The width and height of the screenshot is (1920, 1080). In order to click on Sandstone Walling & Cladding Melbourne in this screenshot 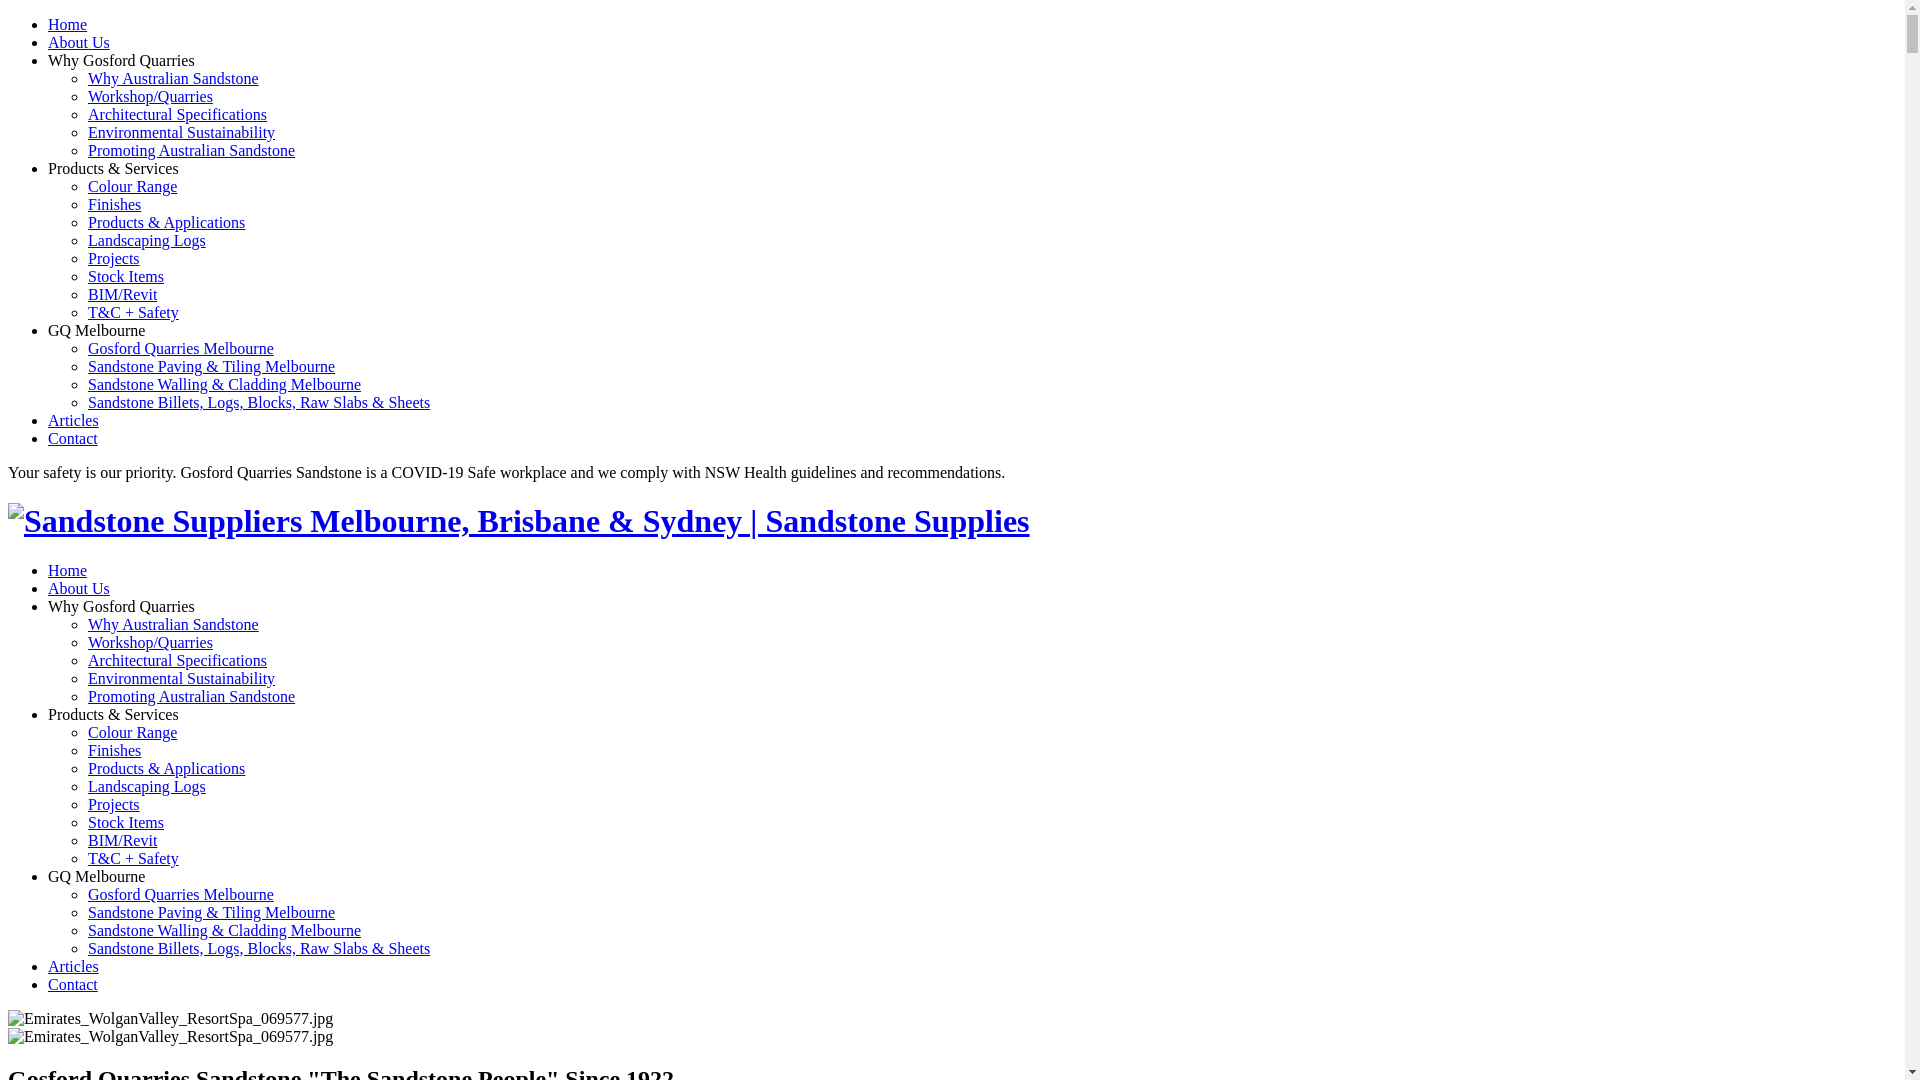, I will do `click(224, 384)`.